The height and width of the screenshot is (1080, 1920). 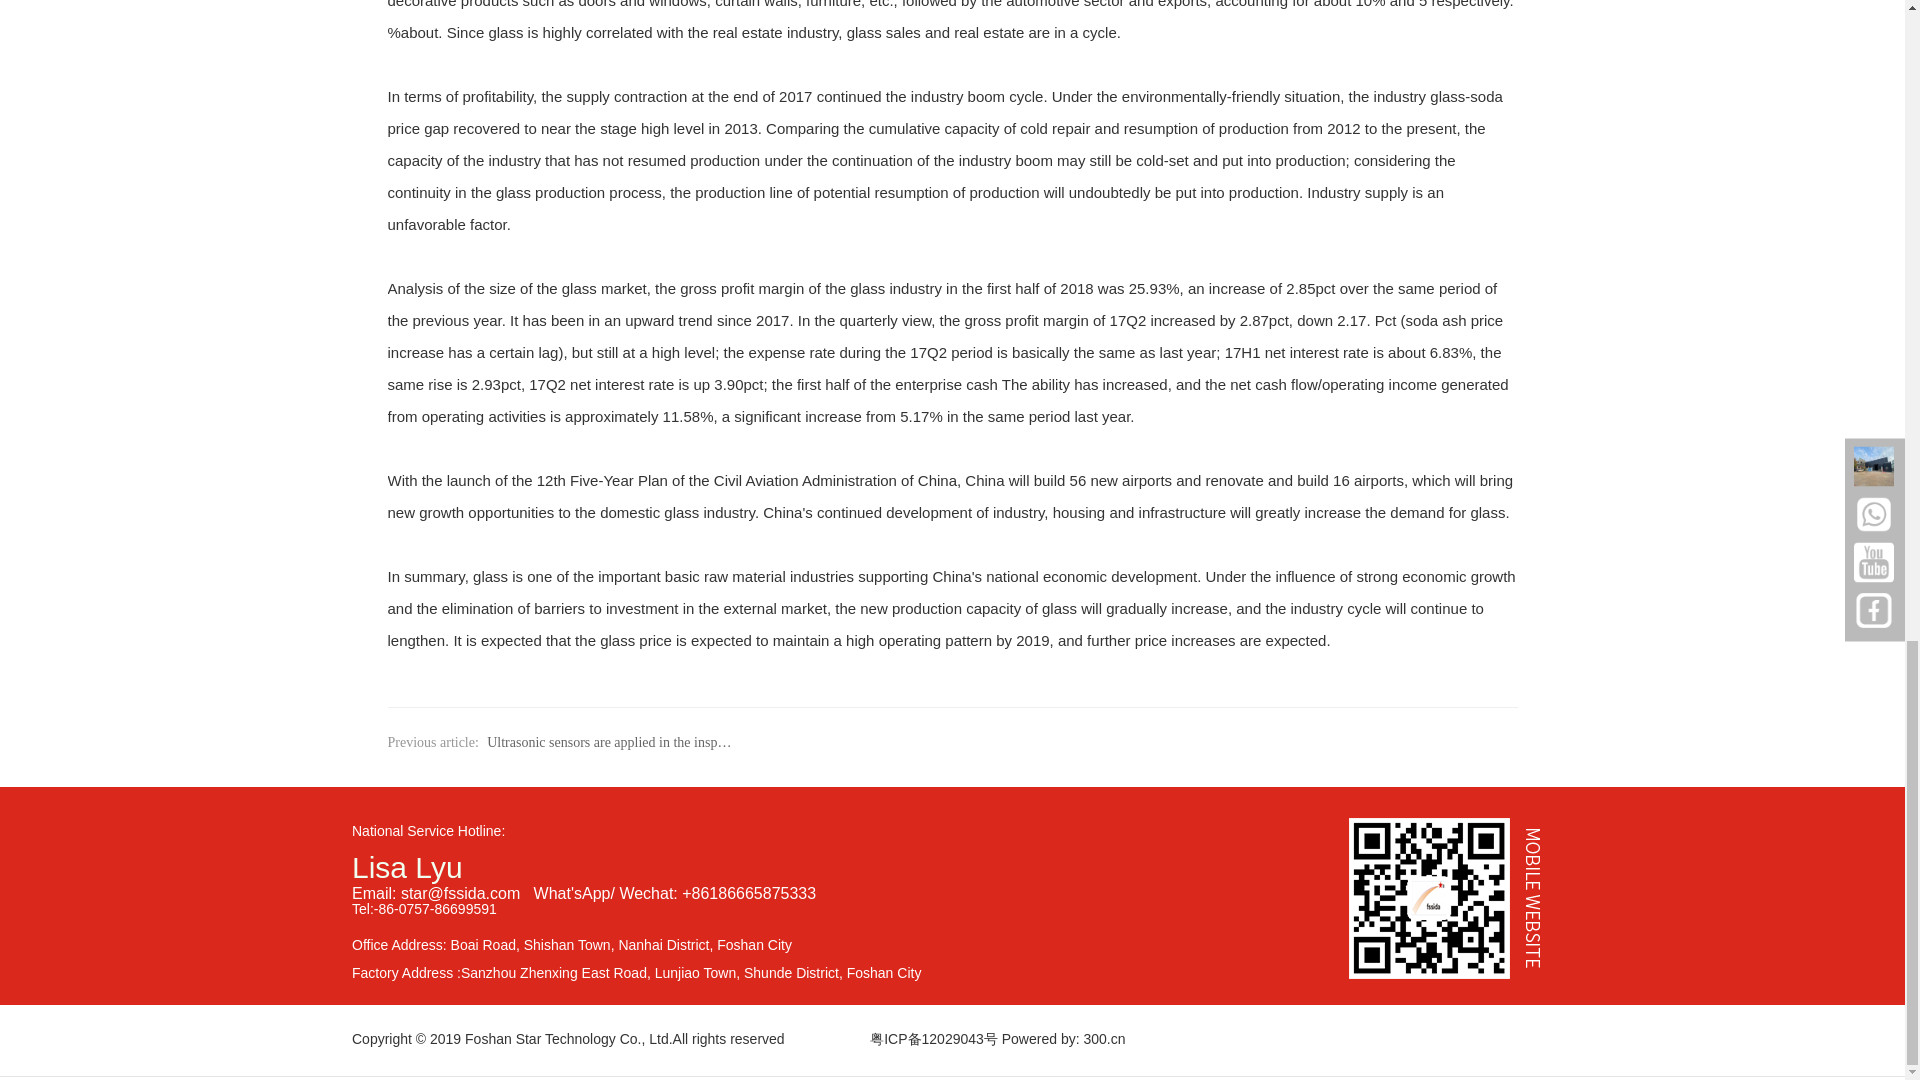 I want to click on sj, so click(x=1450, y=898).